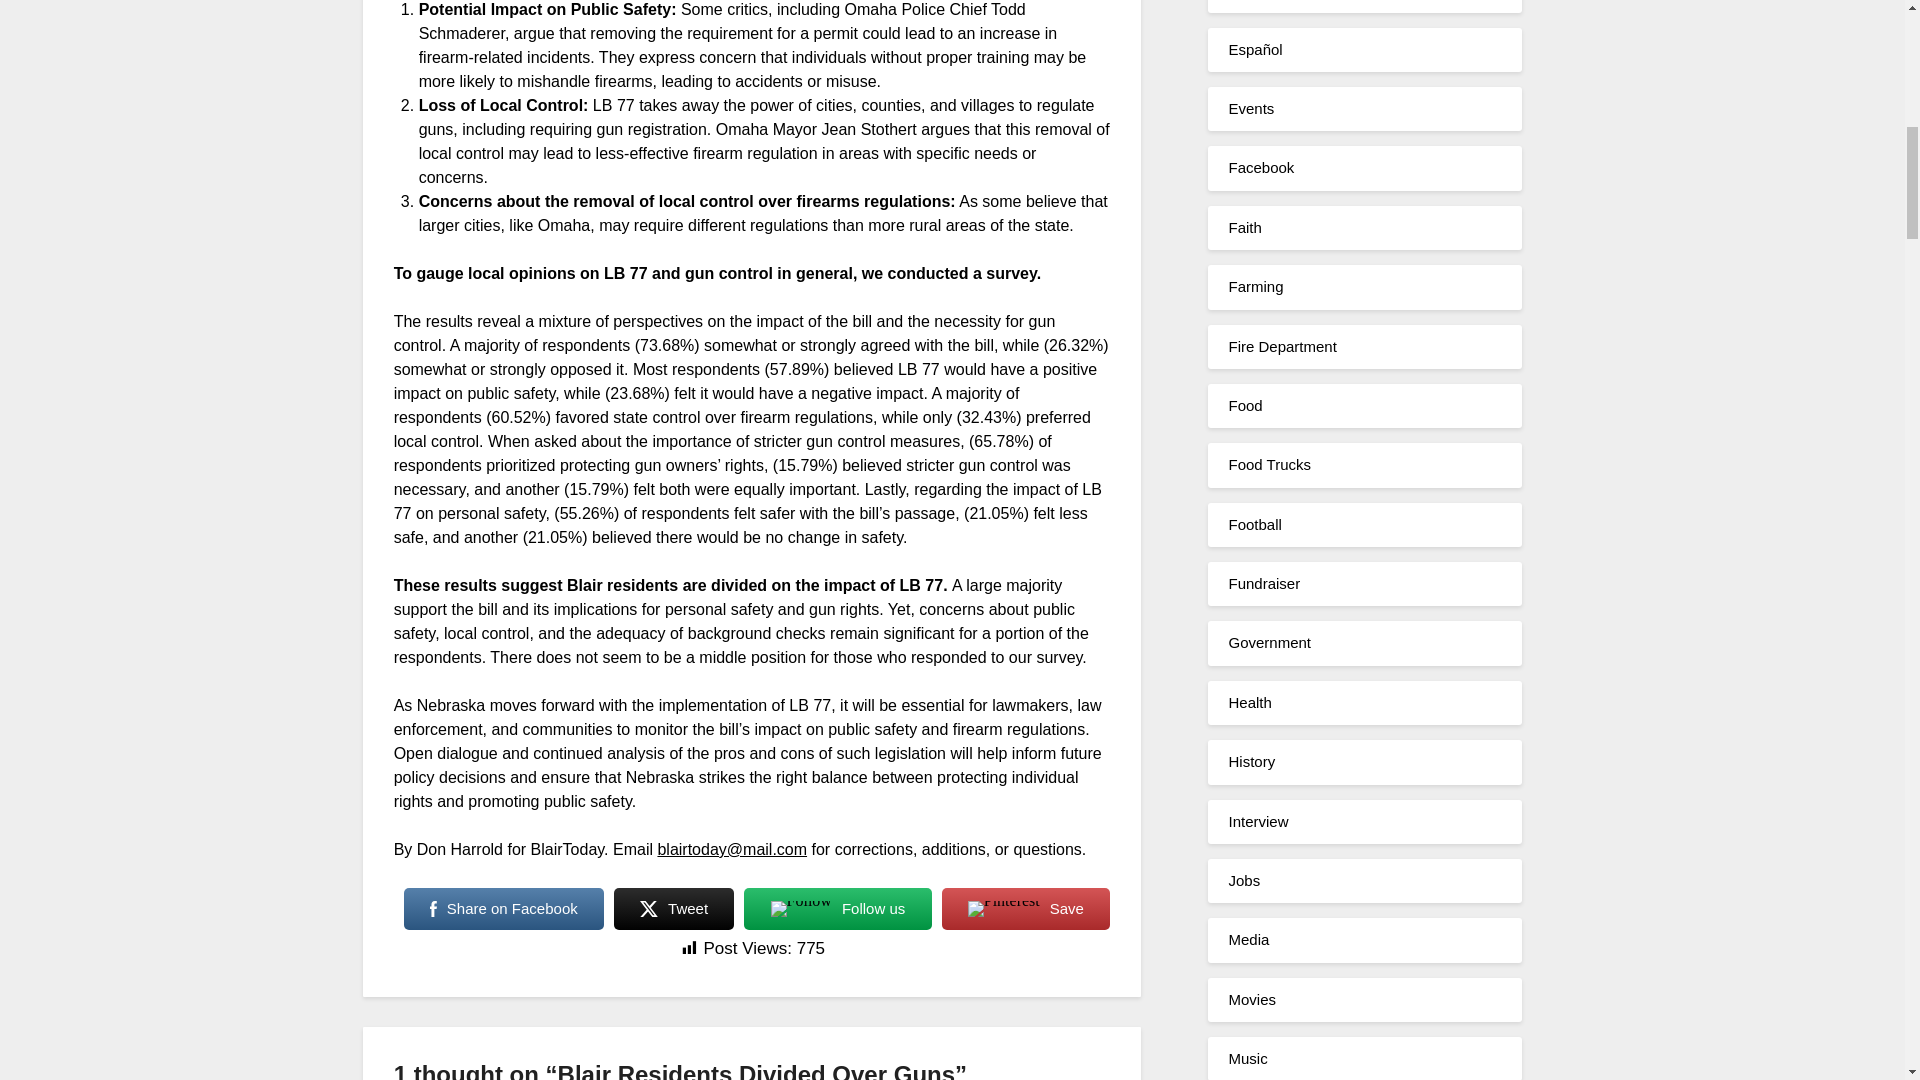 The height and width of the screenshot is (1080, 1920). What do you see at coordinates (1244, 228) in the screenshot?
I see `Faith` at bounding box center [1244, 228].